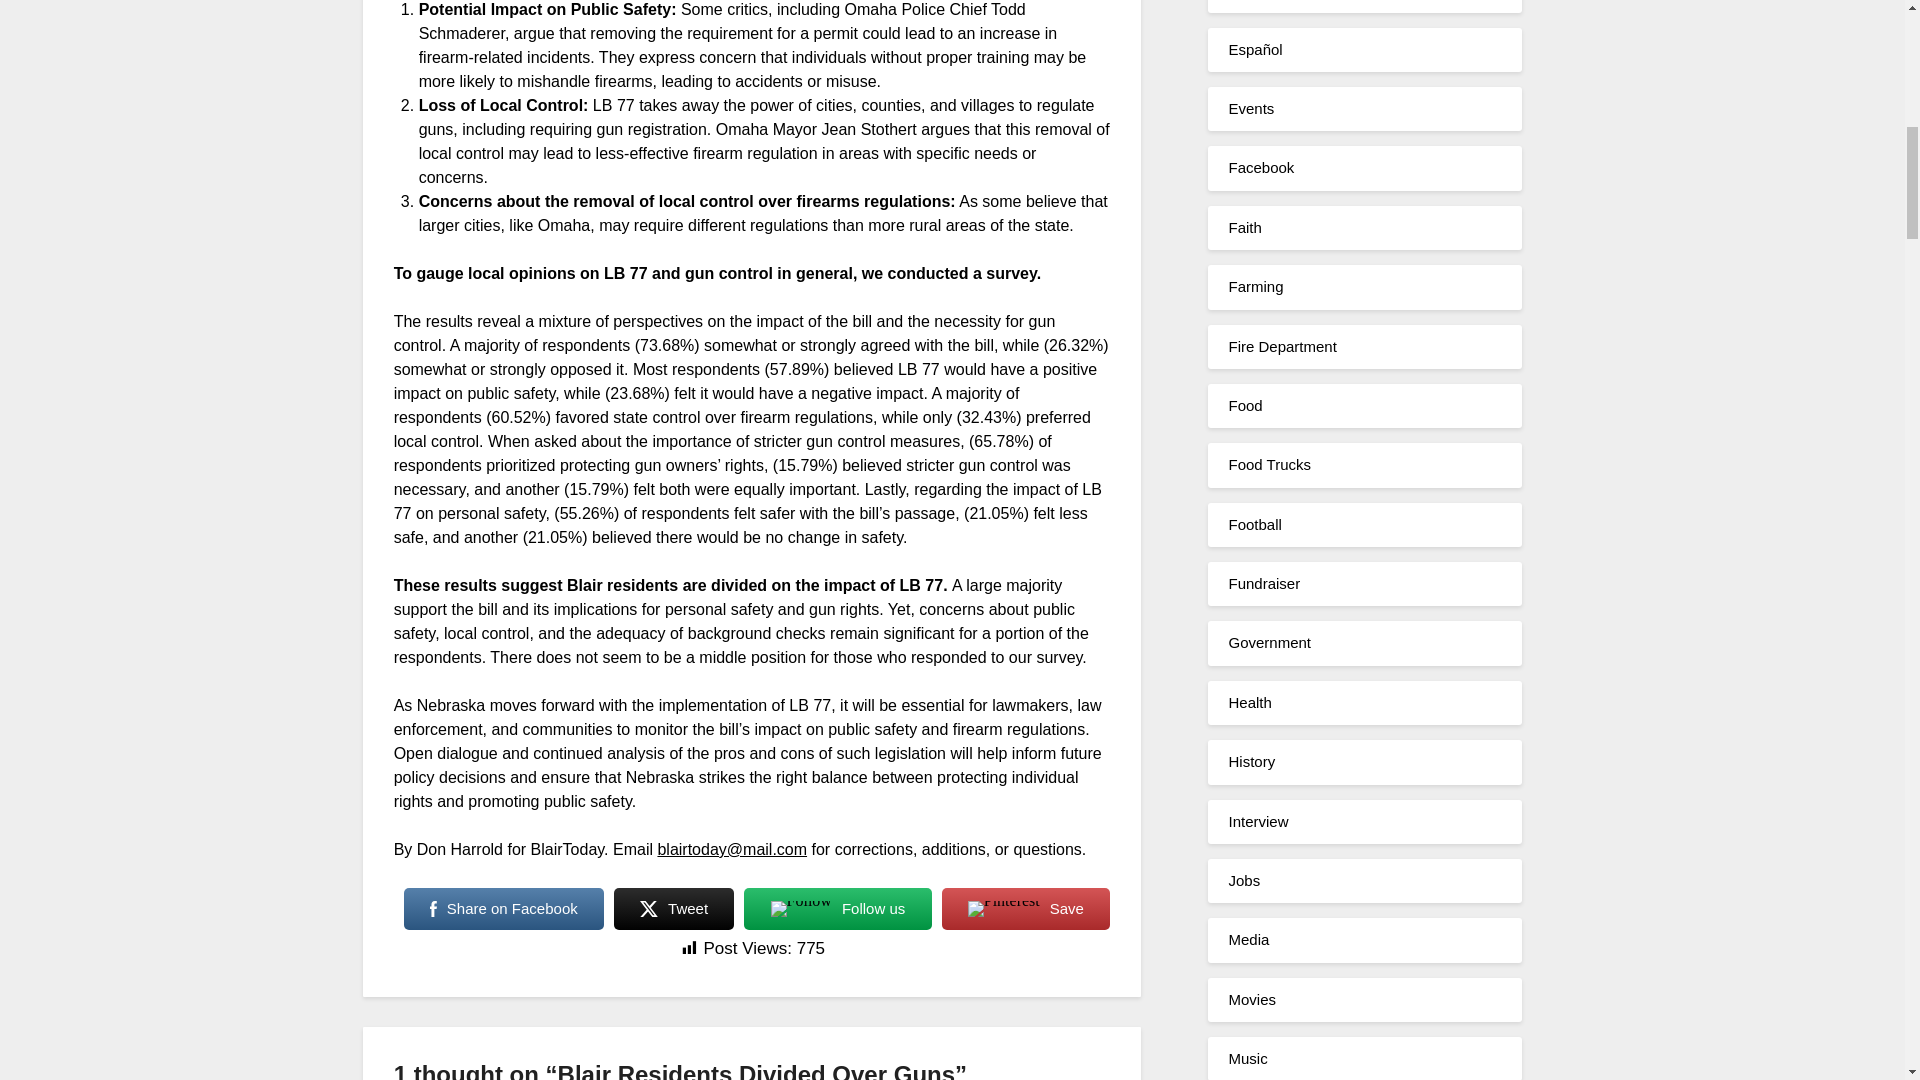 The height and width of the screenshot is (1080, 1920). What do you see at coordinates (1244, 228) in the screenshot?
I see `Faith` at bounding box center [1244, 228].